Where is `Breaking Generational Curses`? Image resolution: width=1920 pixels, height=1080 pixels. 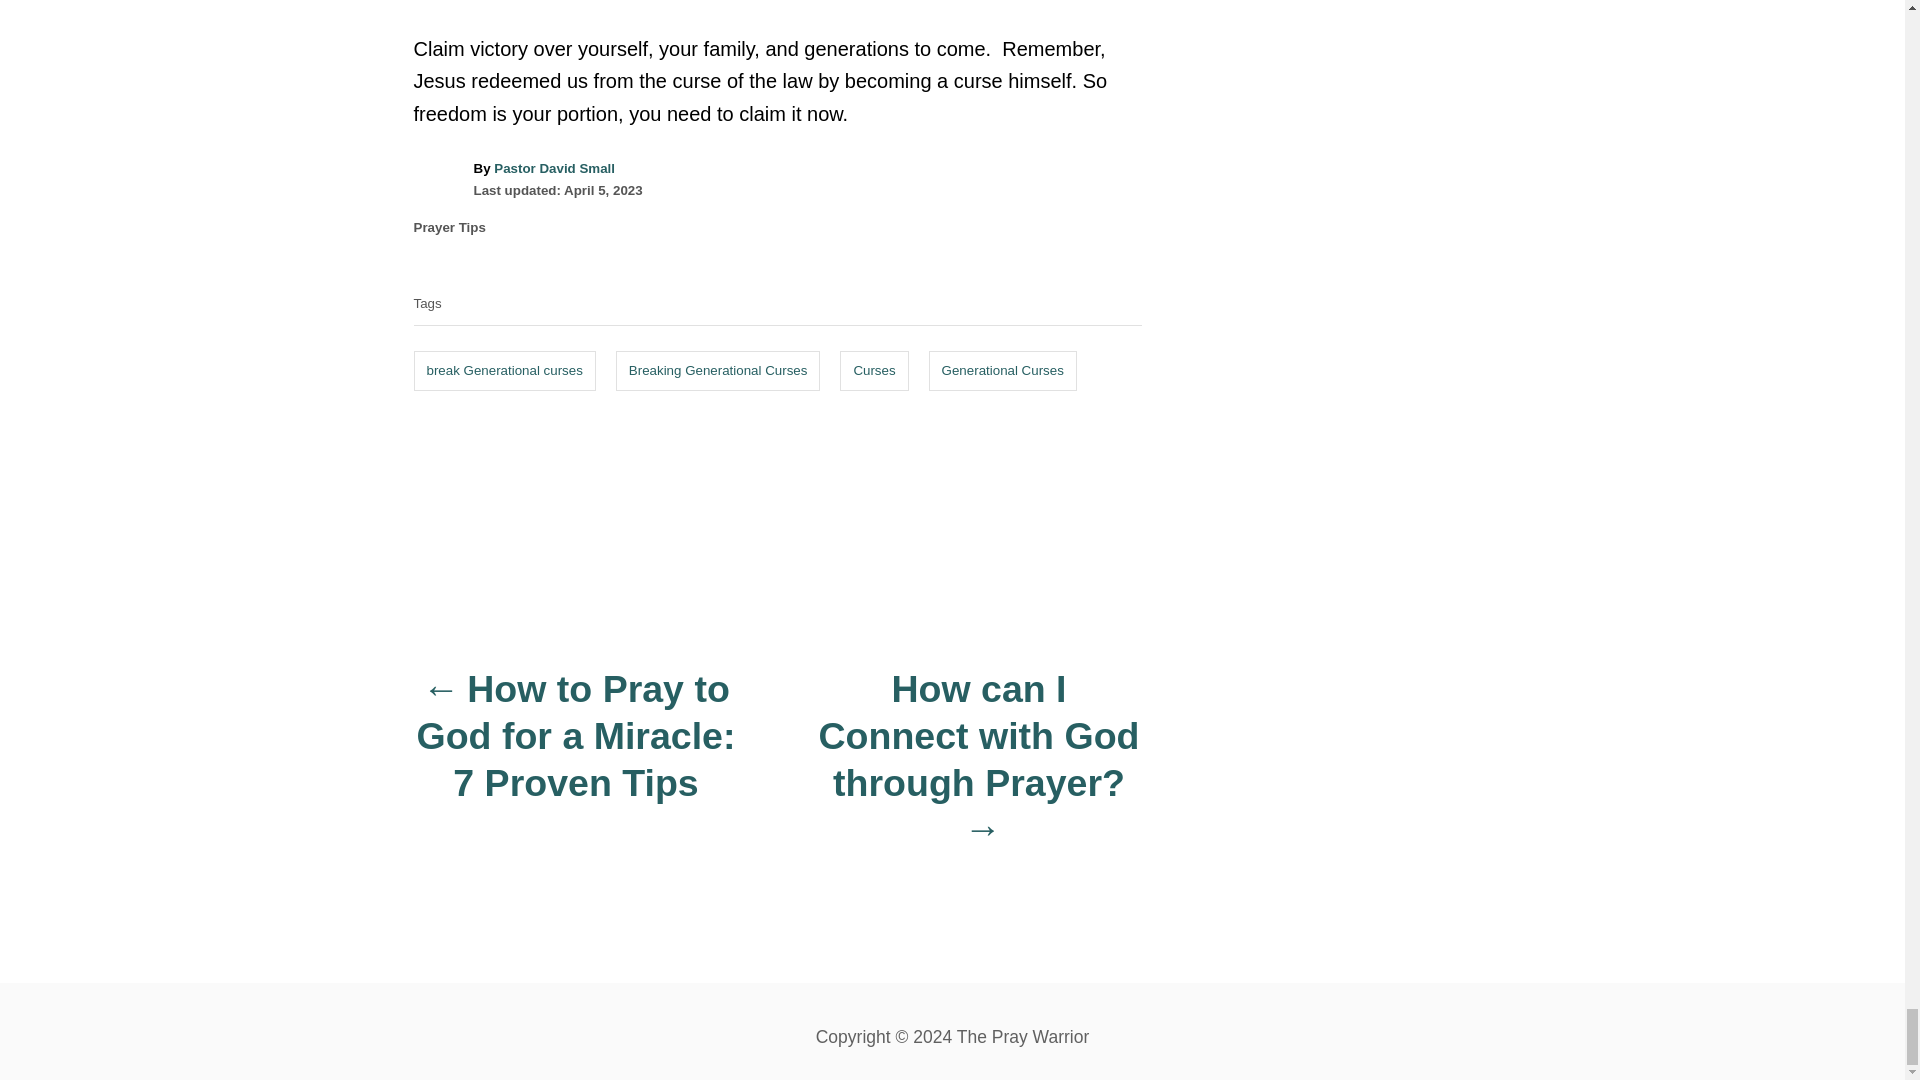 Breaking Generational Curses is located at coordinates (718, 370).